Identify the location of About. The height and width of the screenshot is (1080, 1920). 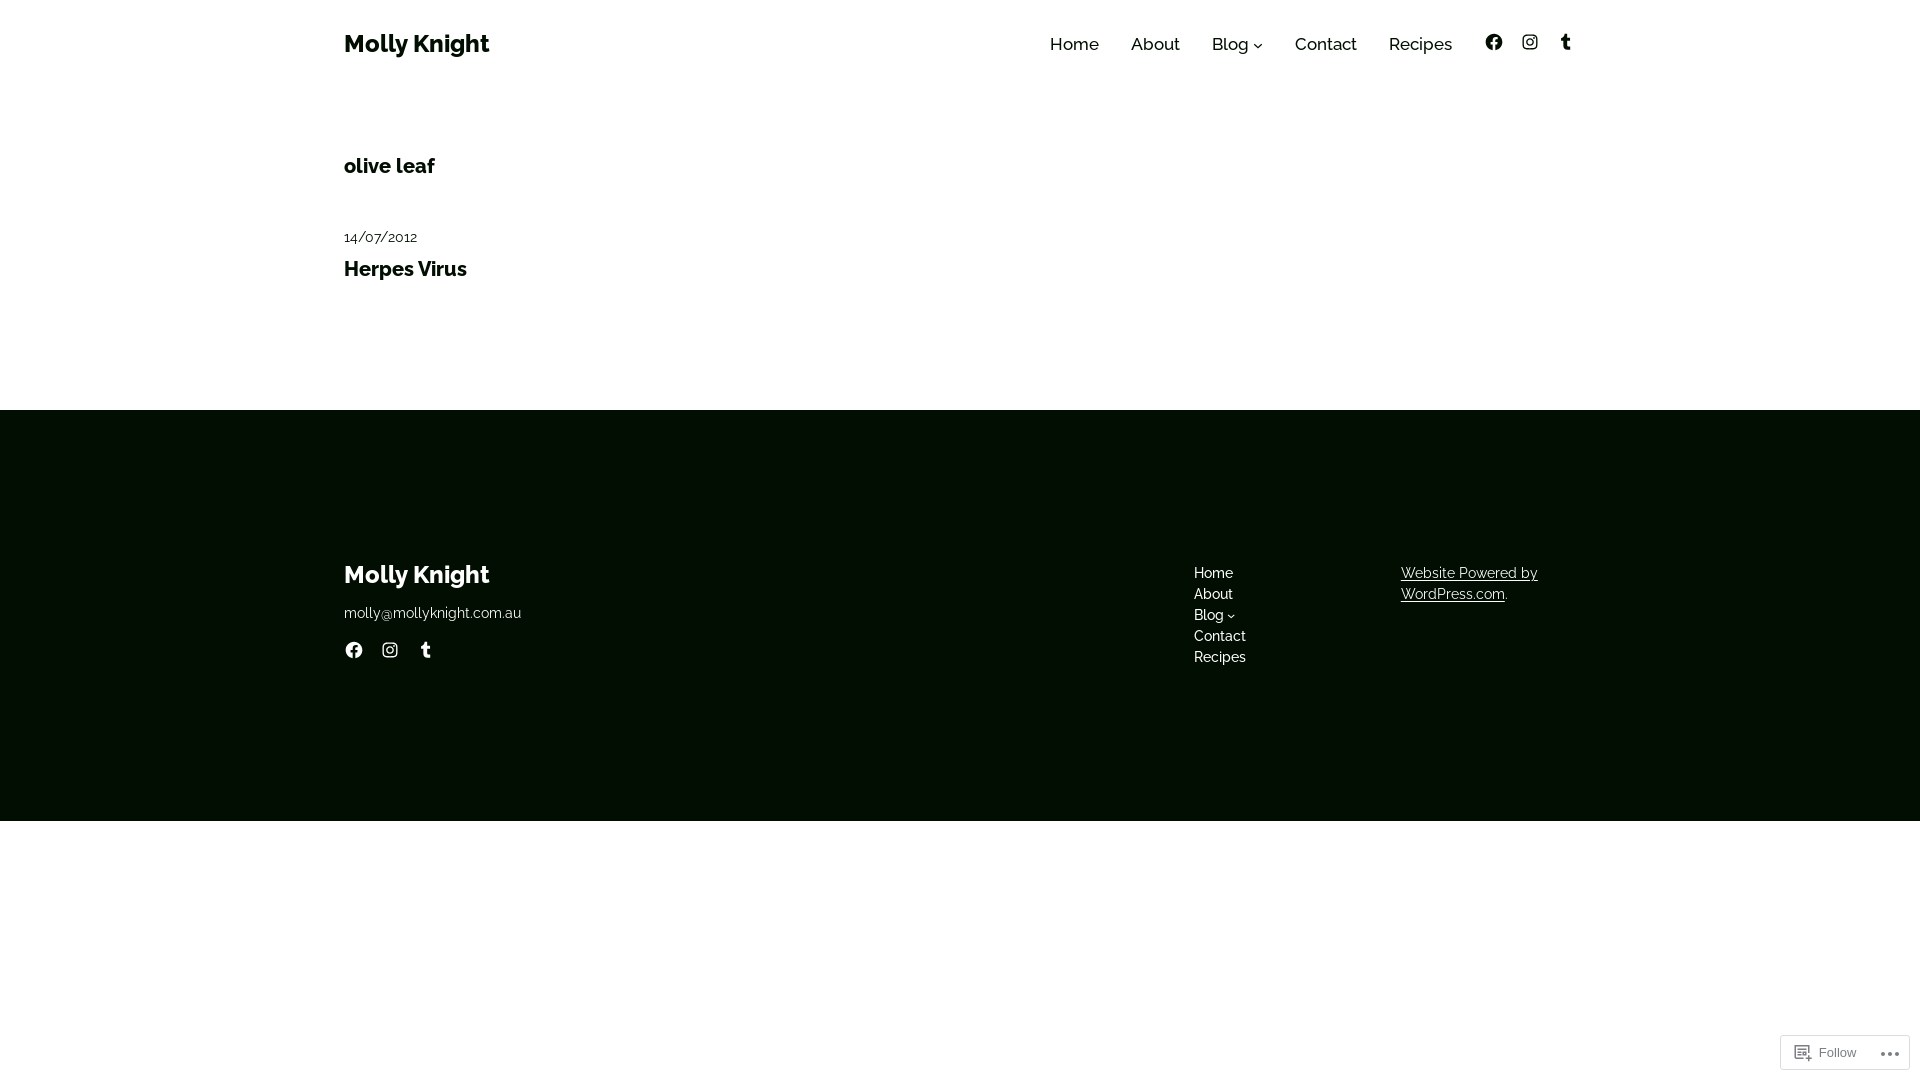
(1214, 594).